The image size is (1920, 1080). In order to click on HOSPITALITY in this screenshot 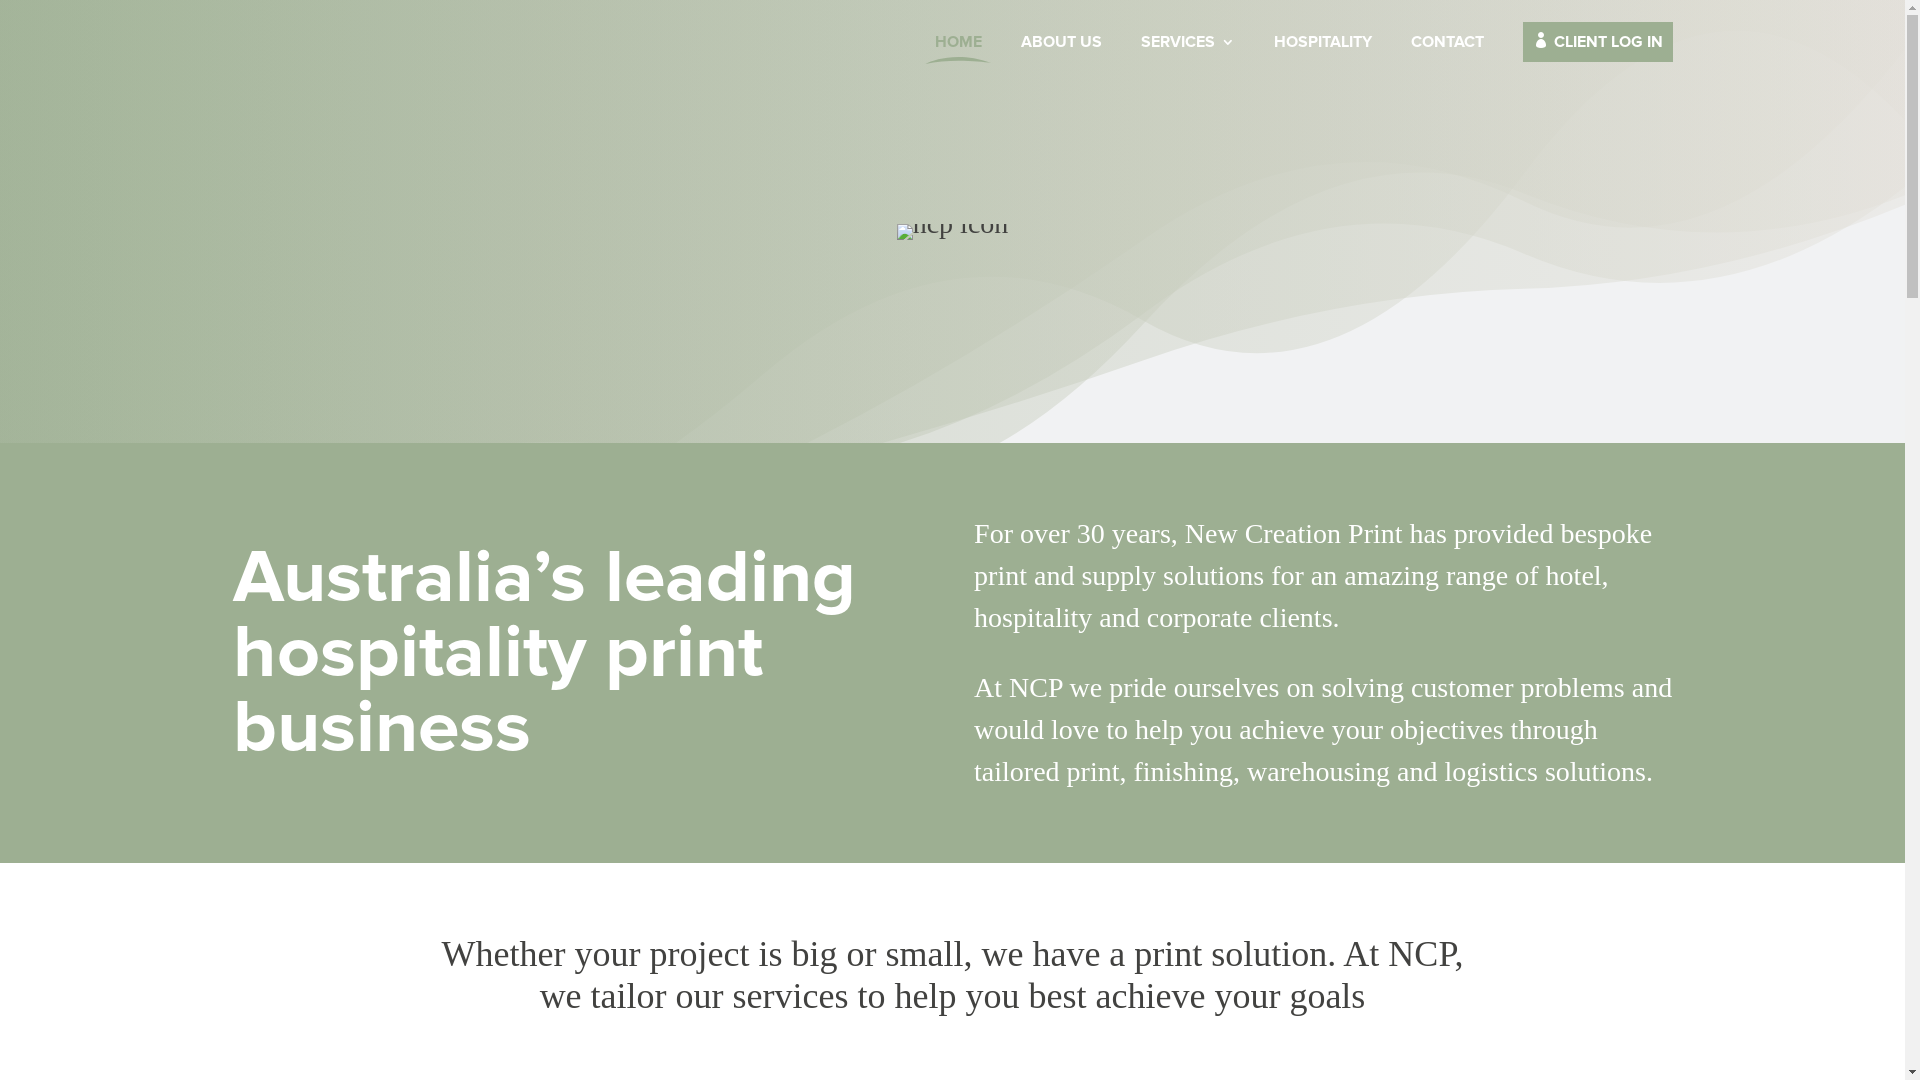, I will do `click(1323, 58)`.